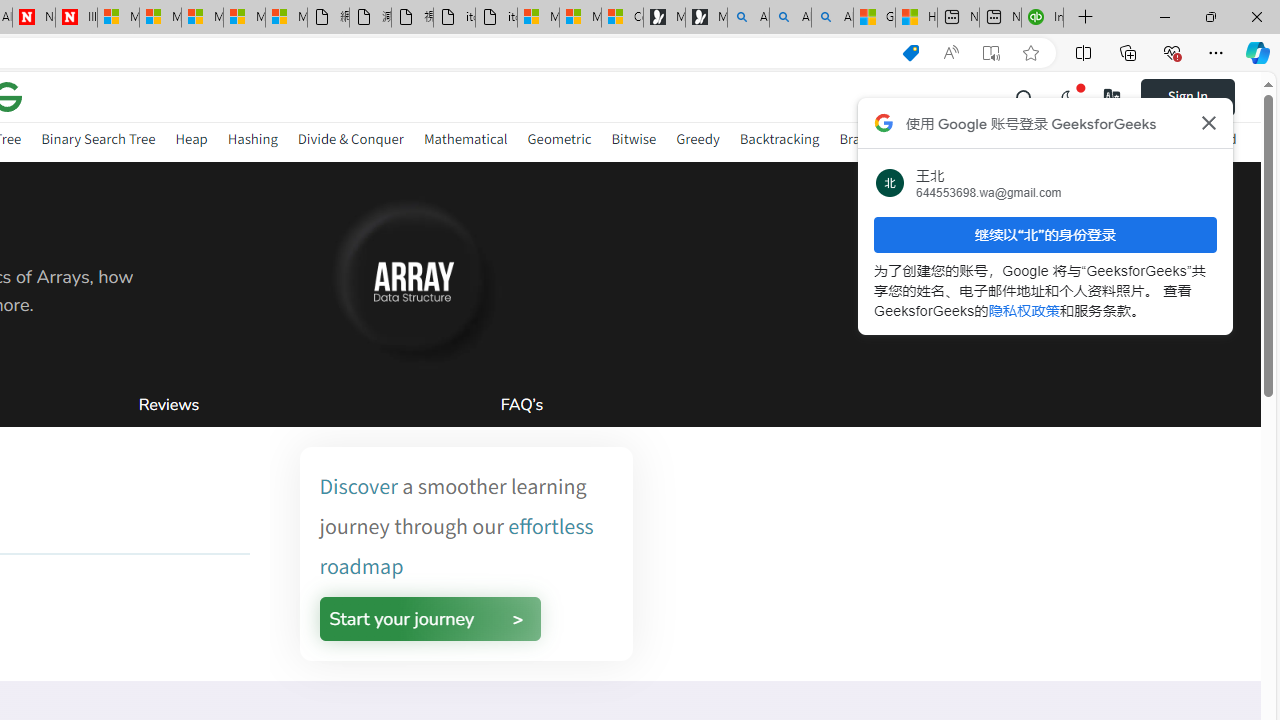 The width and height of the screenshot is (1280, 720). Describe the element at coordinates (430, 618) in the screenshot. I see `Start your journey >` at that location.